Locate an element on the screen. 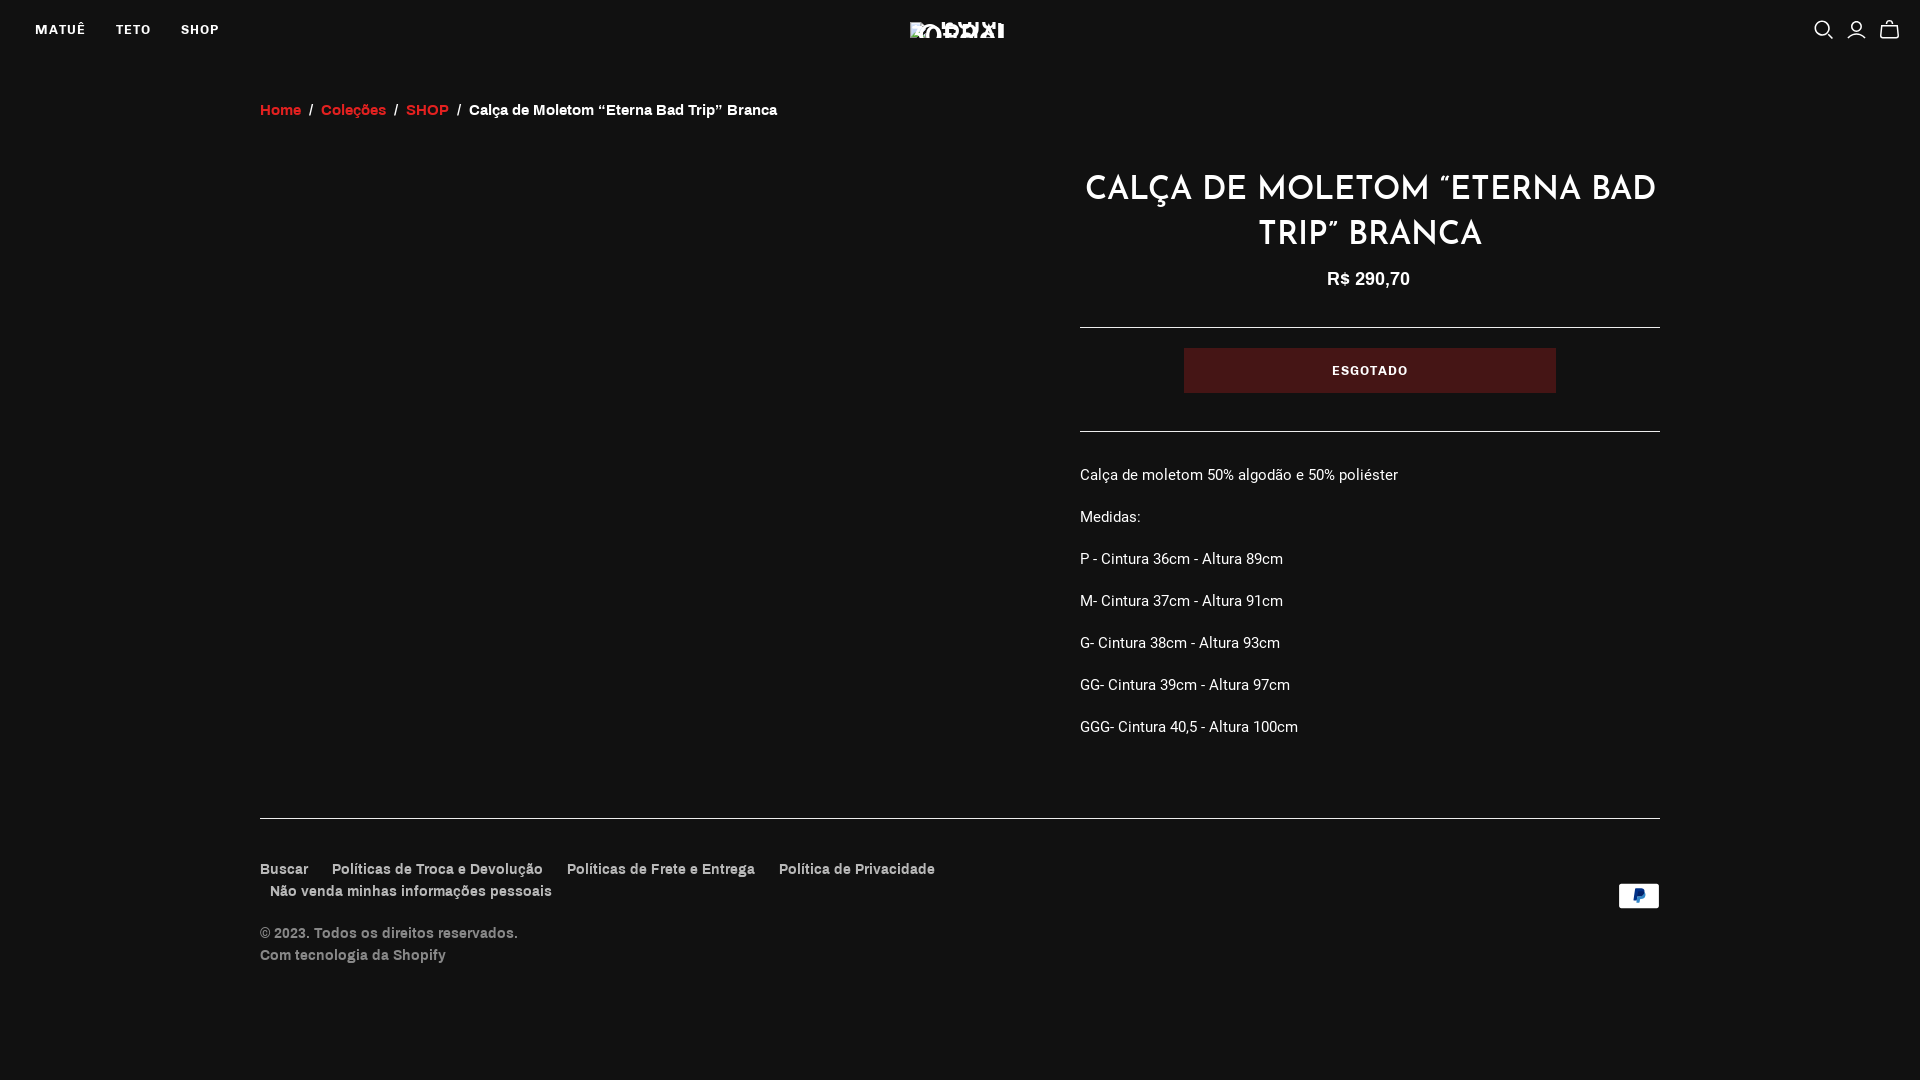 The height and width of the screenshot is (1080, 1920). Home is located at coordinates (280, 110).